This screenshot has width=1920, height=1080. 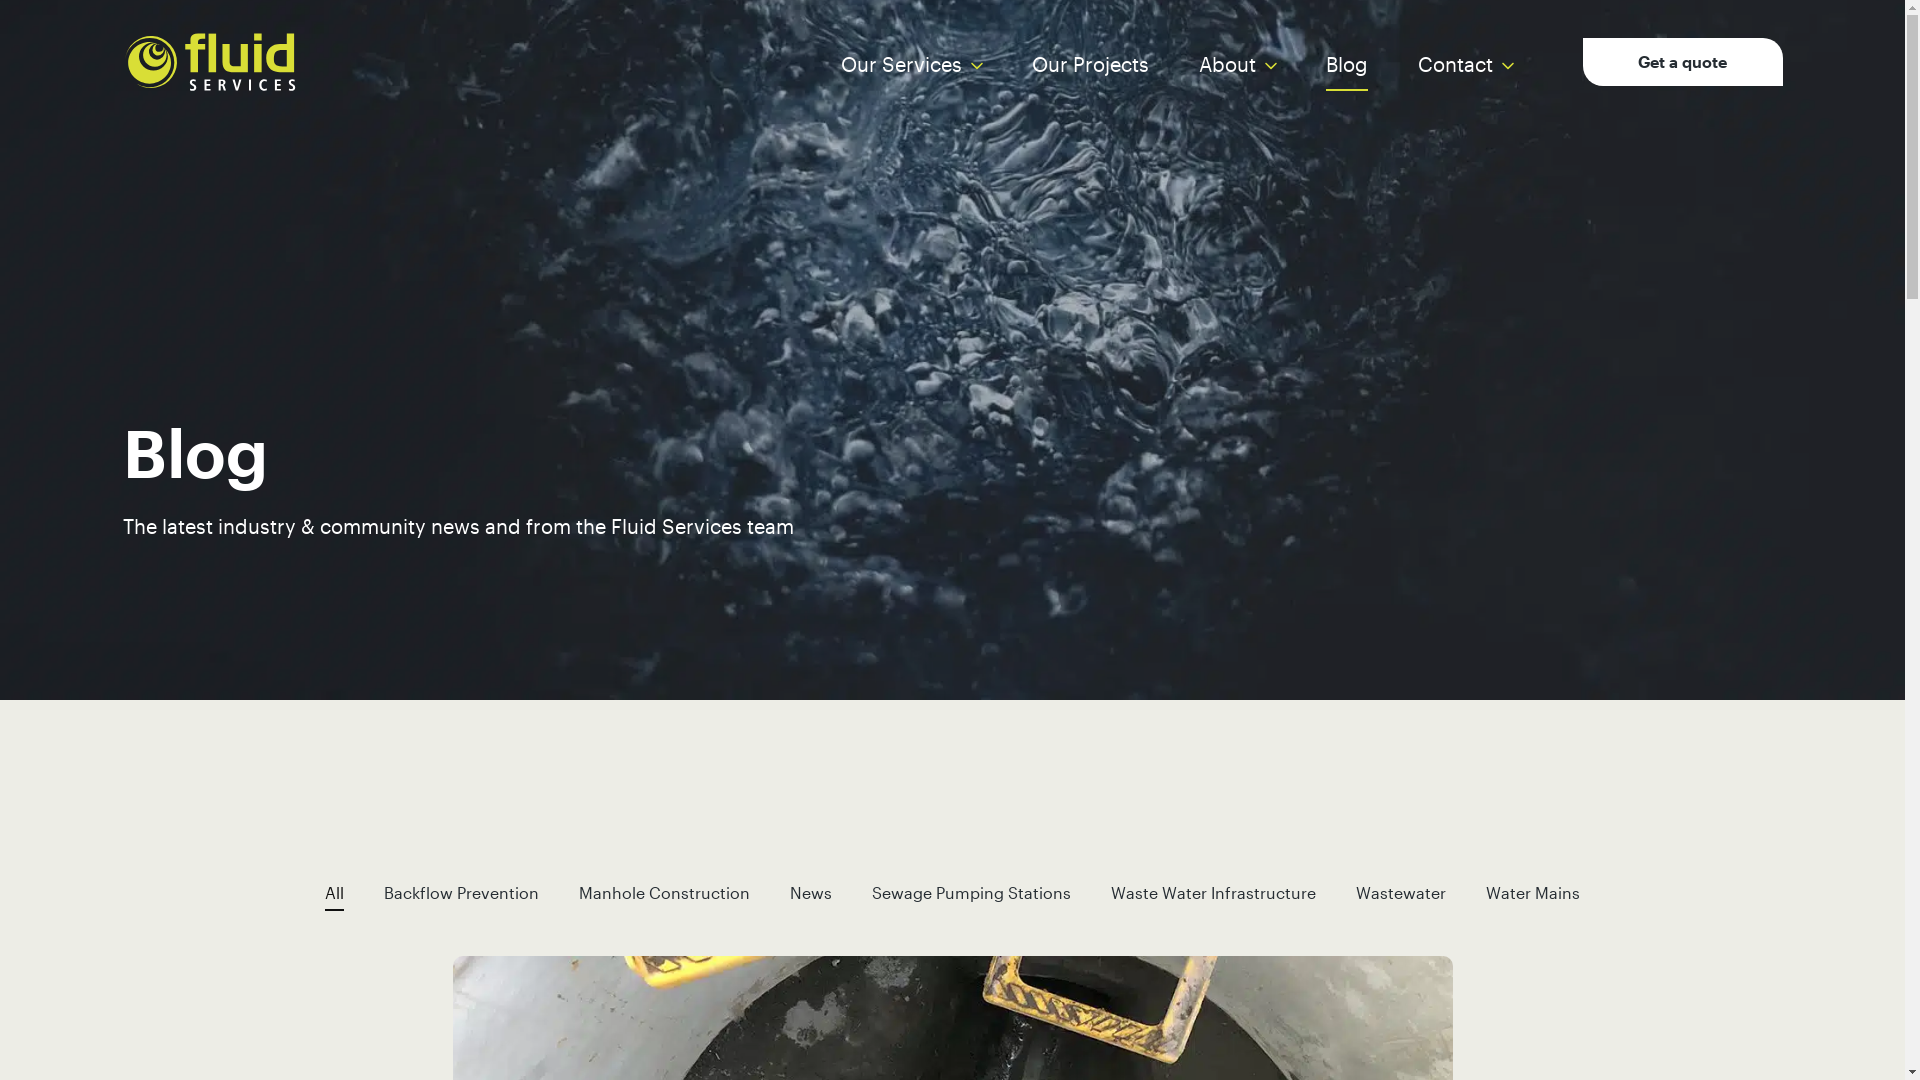 What do you see at coordinates (1090, 64) in the screenshot?
I see `Our Projects` at bounding box center [1090, 64].